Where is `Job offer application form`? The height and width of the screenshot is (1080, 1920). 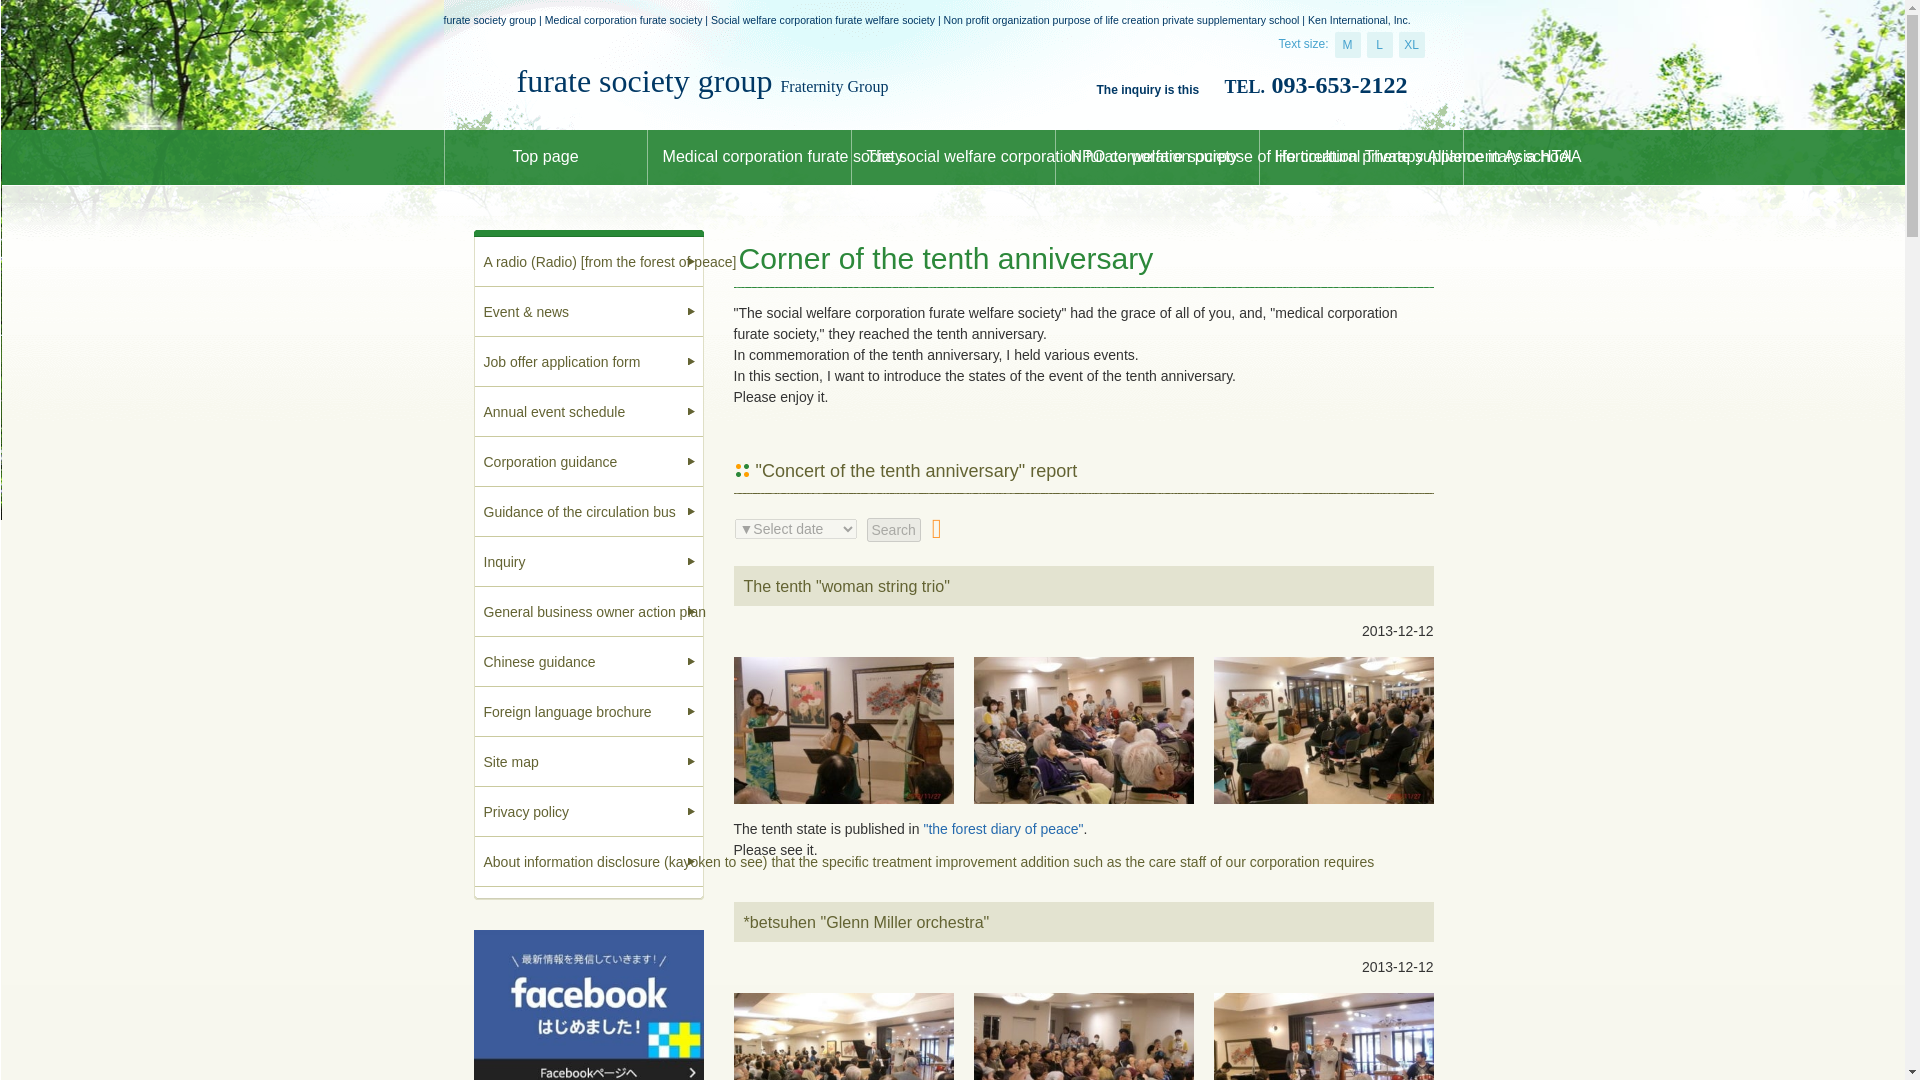
Job offer application form is located at coordinates (589, 361).